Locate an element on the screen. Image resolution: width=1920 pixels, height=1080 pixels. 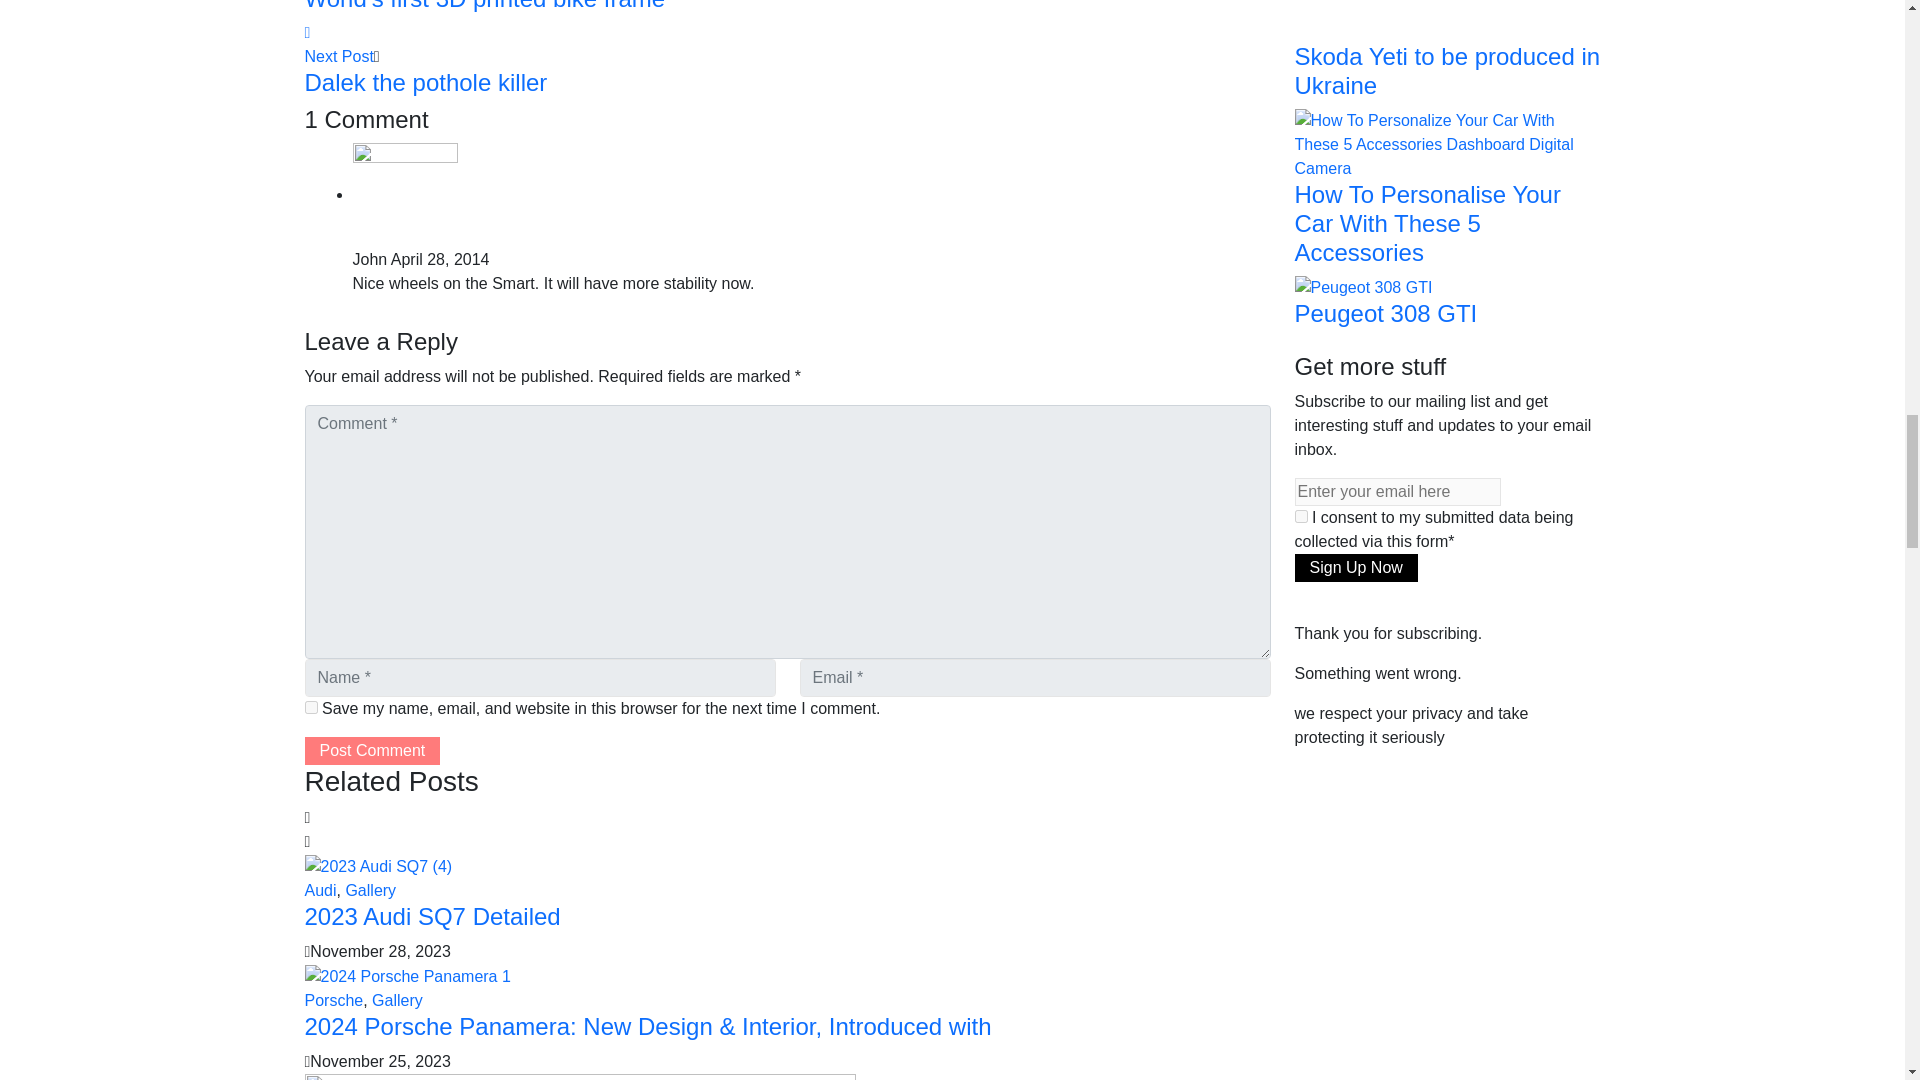
on is located at coordinates (1300, 516).